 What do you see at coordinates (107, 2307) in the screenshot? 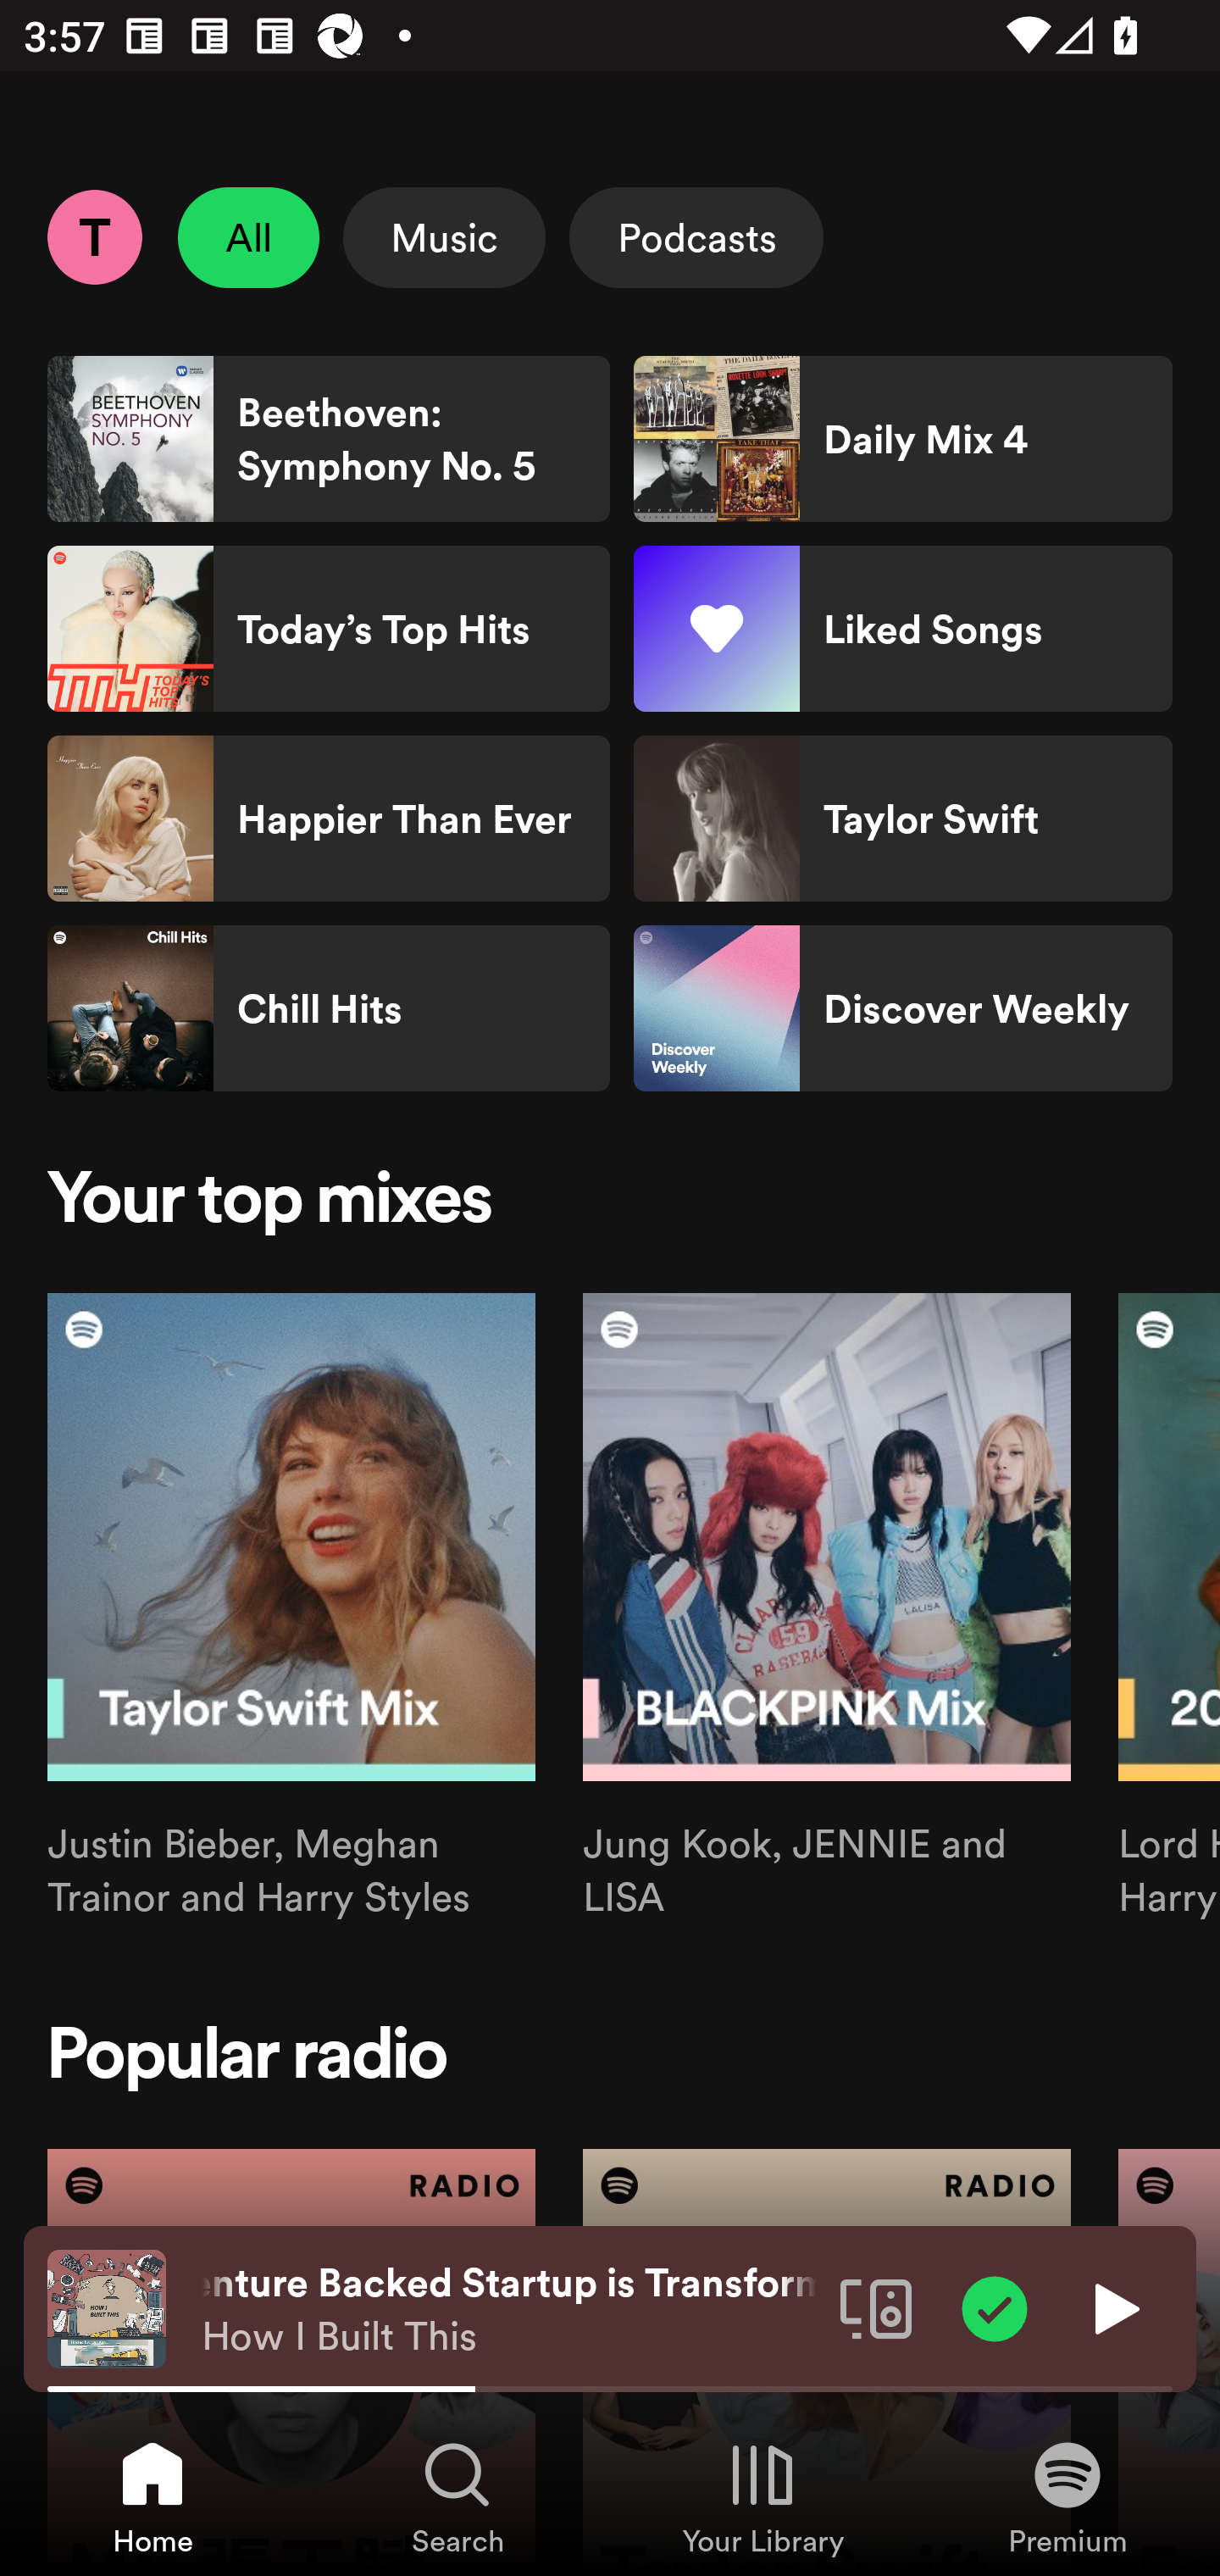
I see `The cover art of the currently playing track` at bounding box center [107, 2307].